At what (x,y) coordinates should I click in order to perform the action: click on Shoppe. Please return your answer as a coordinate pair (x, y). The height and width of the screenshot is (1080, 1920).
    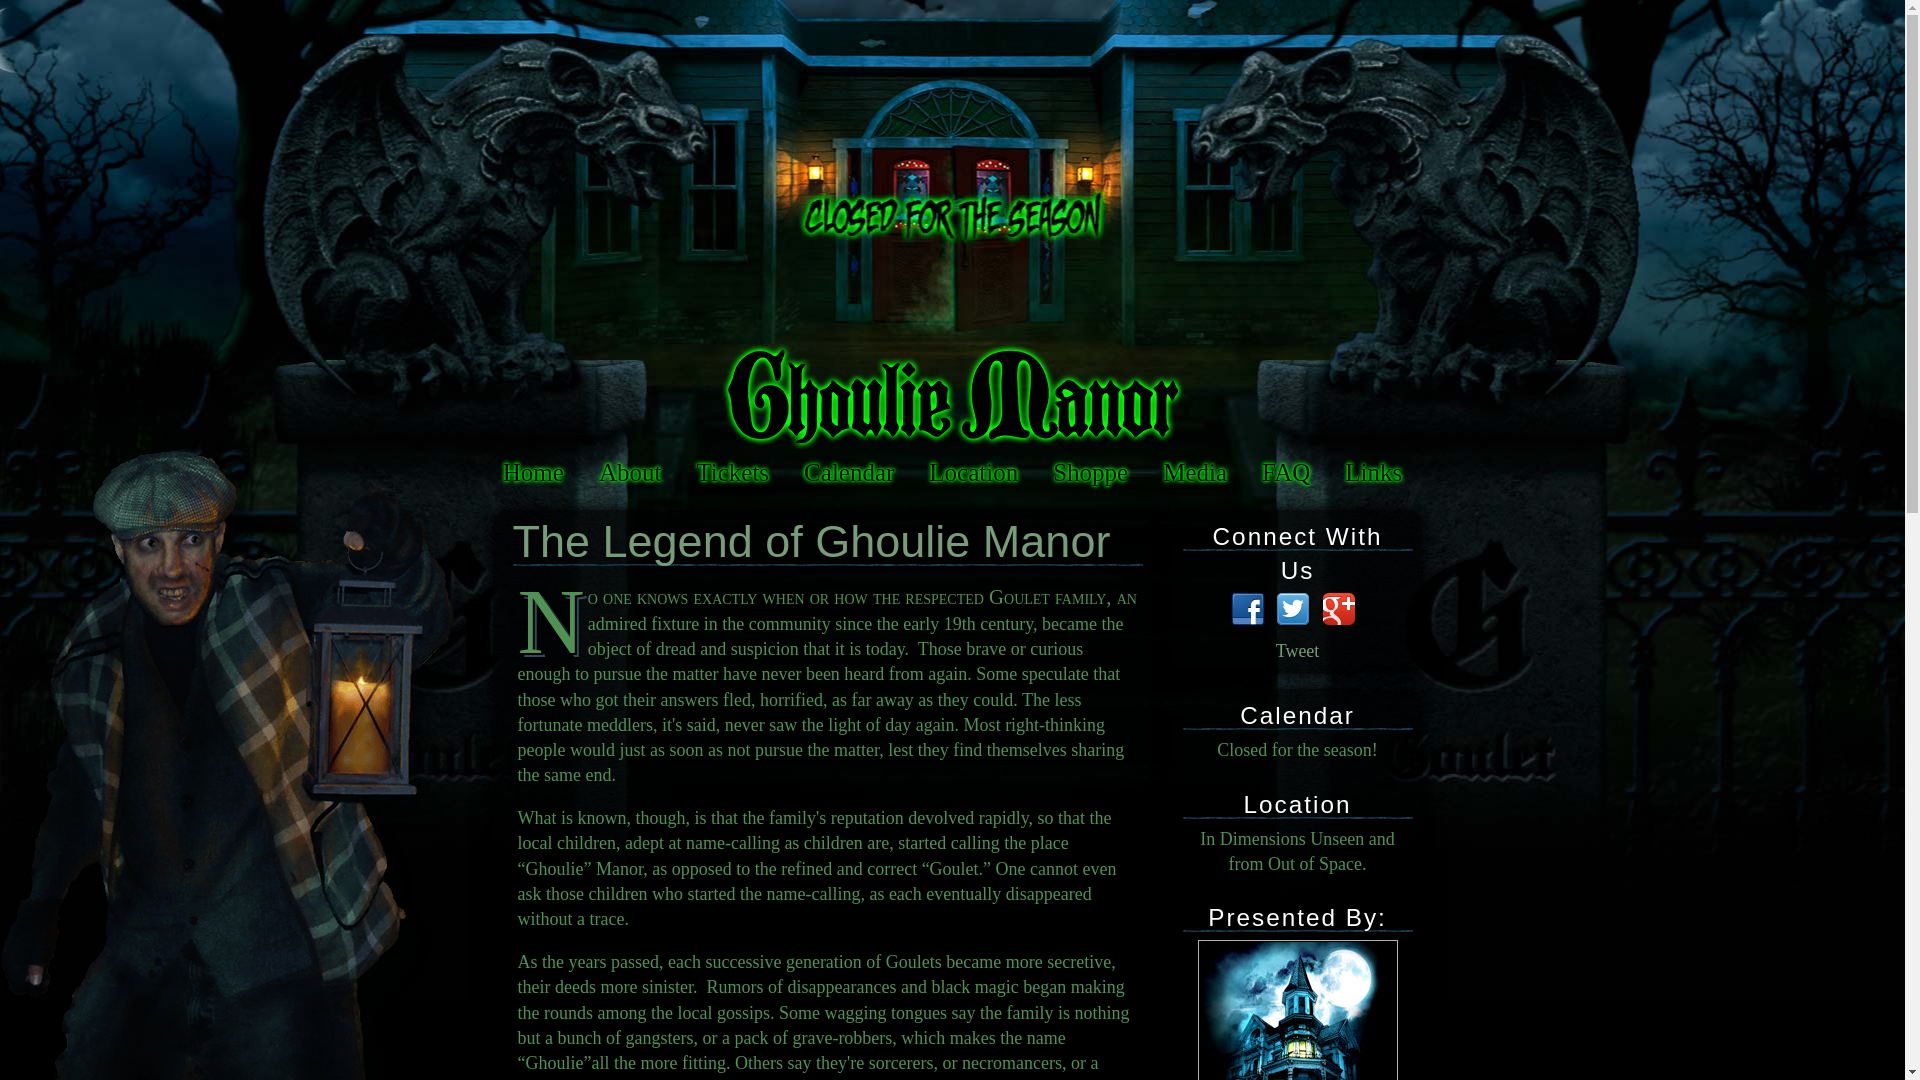
    Looking at the image, I should click on (1090, 472).